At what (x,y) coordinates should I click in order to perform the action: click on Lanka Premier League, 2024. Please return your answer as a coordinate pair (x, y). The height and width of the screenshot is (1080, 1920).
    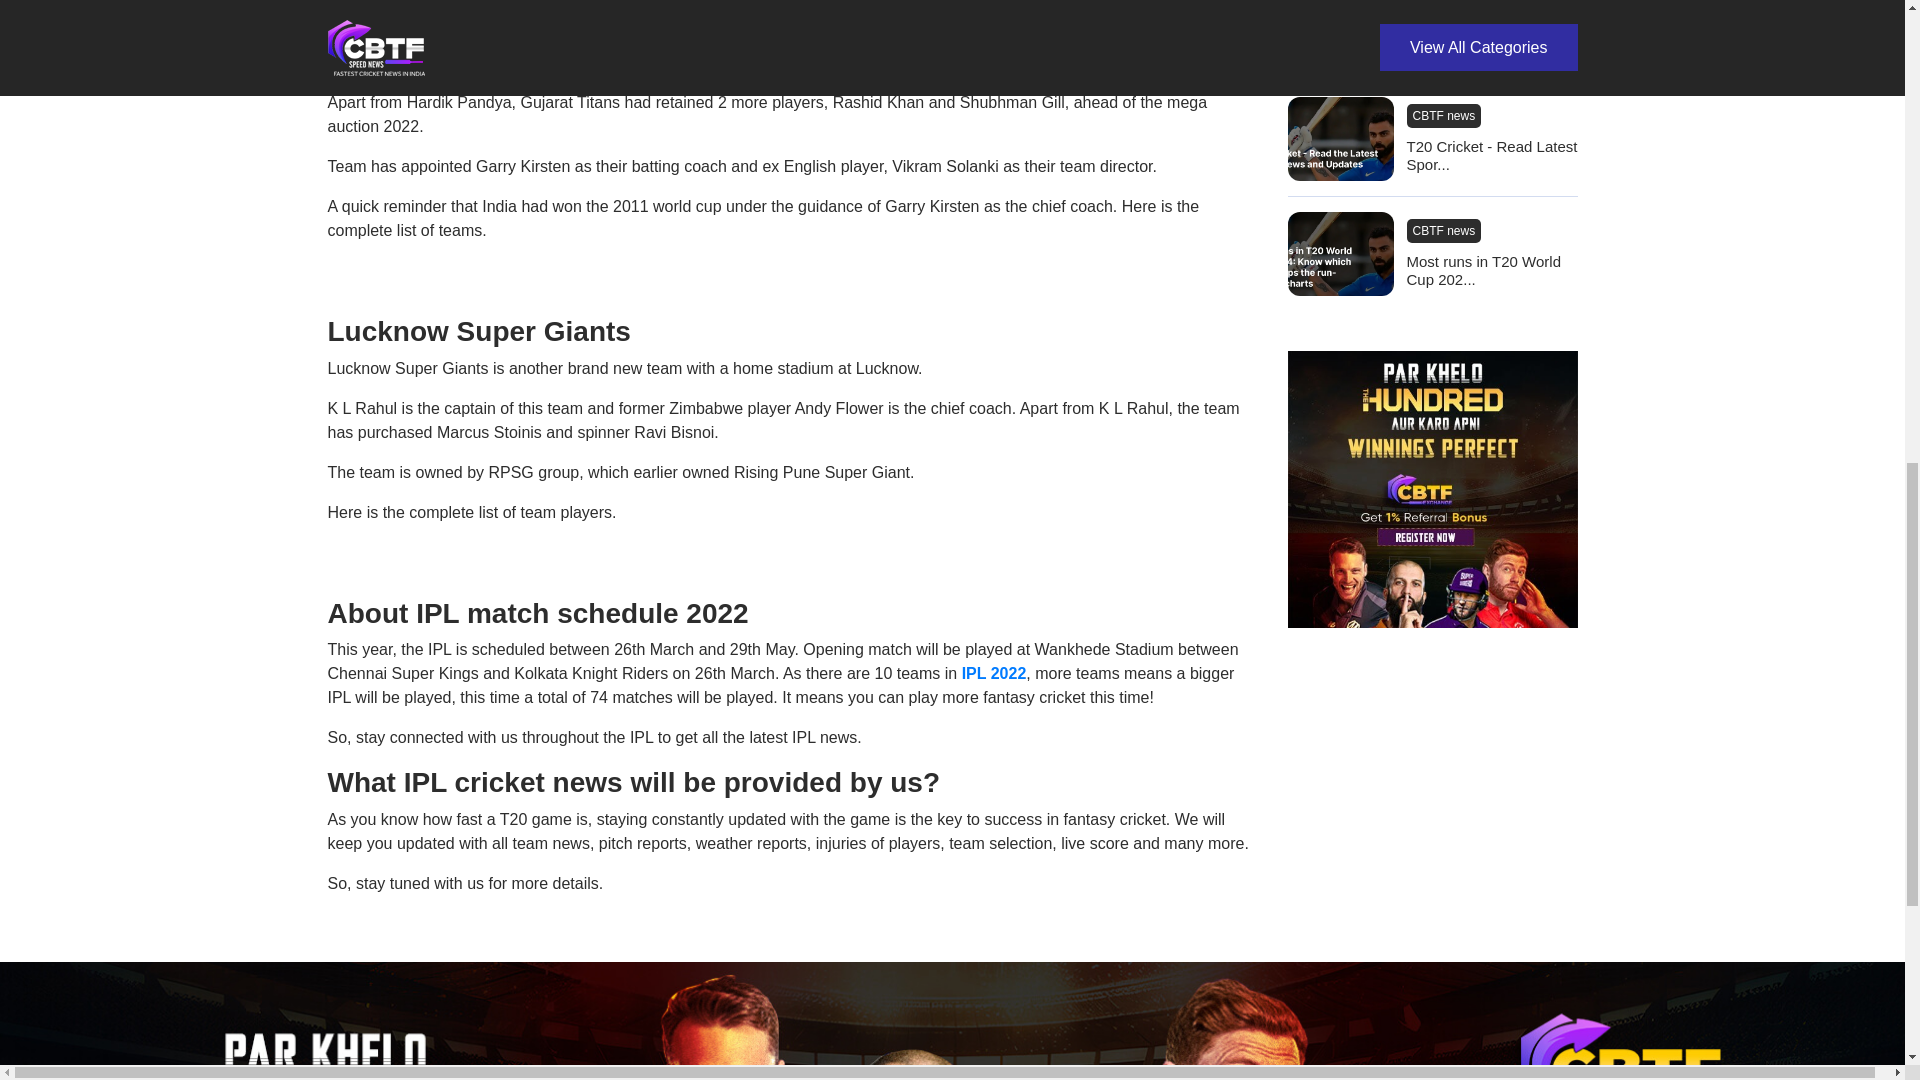
    Looking at the image, I should click on (1486, 10).